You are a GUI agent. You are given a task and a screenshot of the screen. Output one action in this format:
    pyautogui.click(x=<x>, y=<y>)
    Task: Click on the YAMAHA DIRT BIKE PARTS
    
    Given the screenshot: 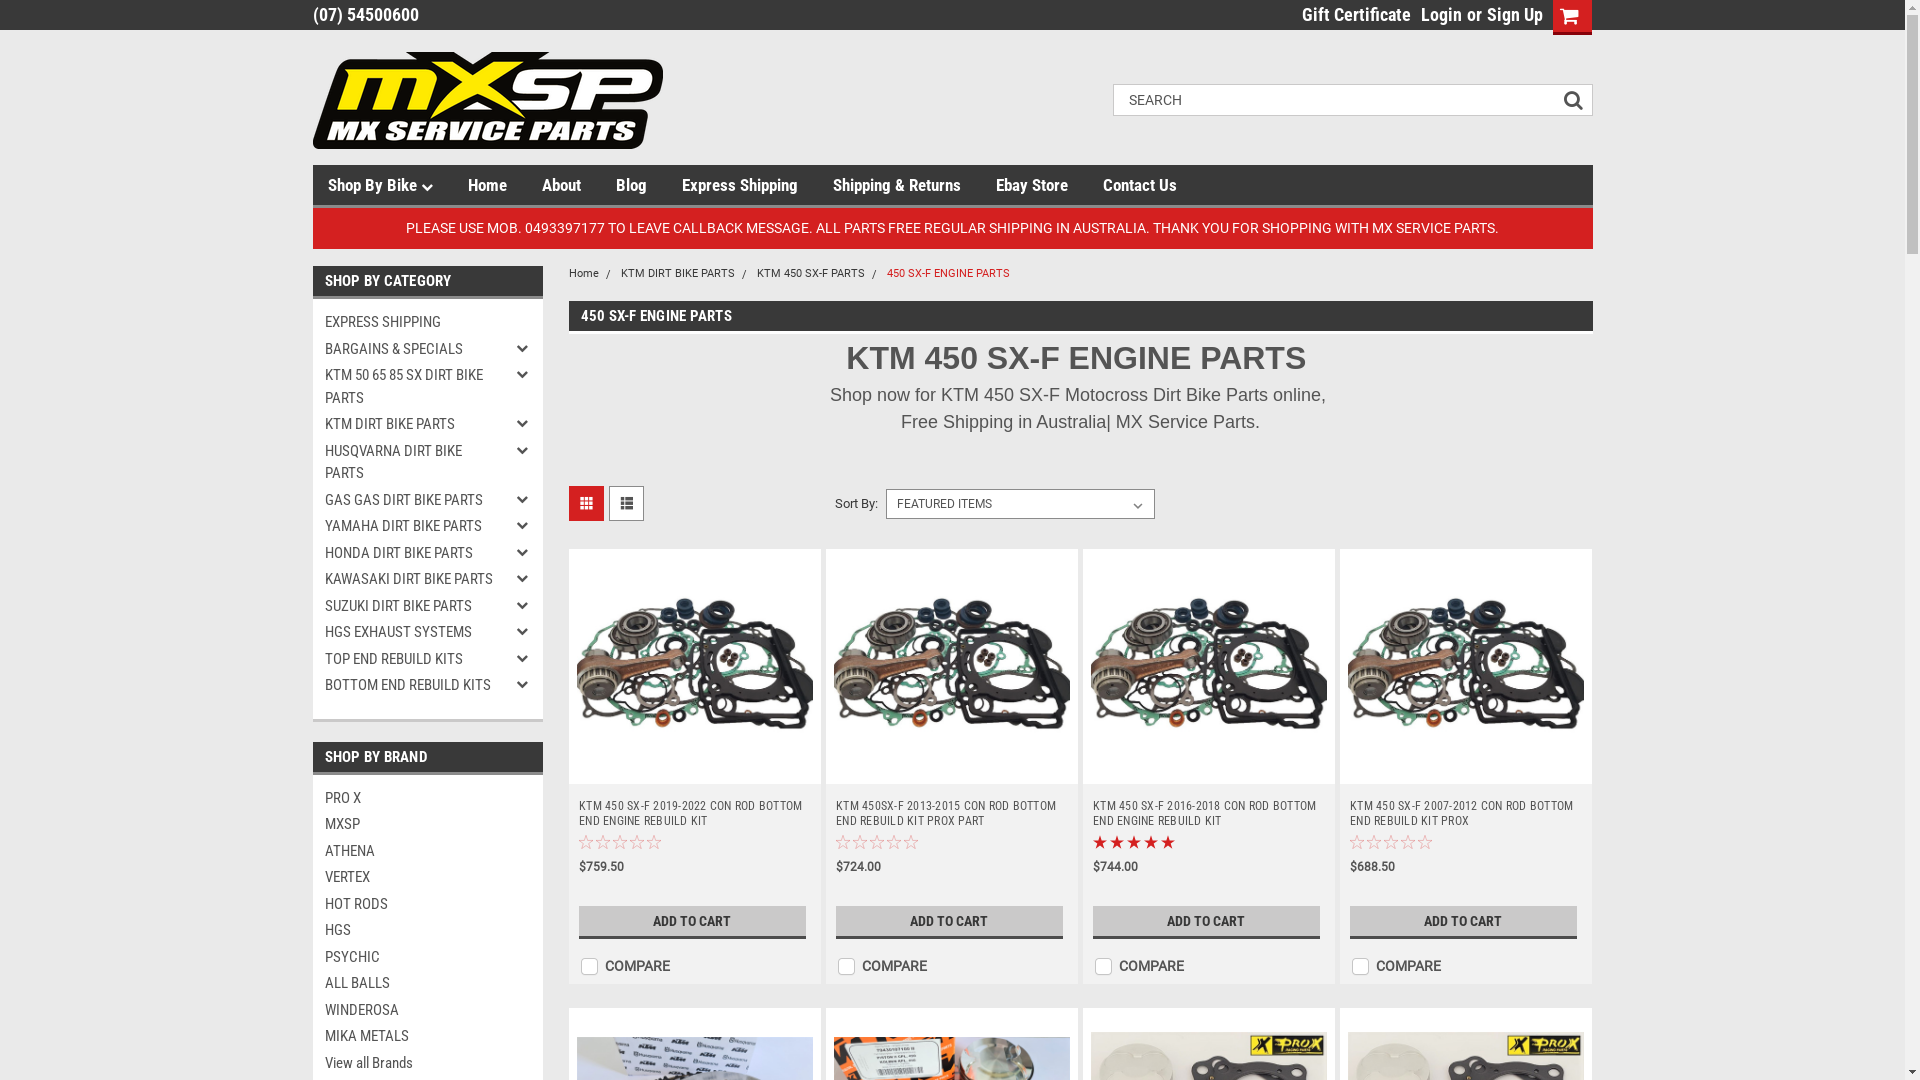 What is the action you would take?
    pyautogui.click(x=410, y=526)
    